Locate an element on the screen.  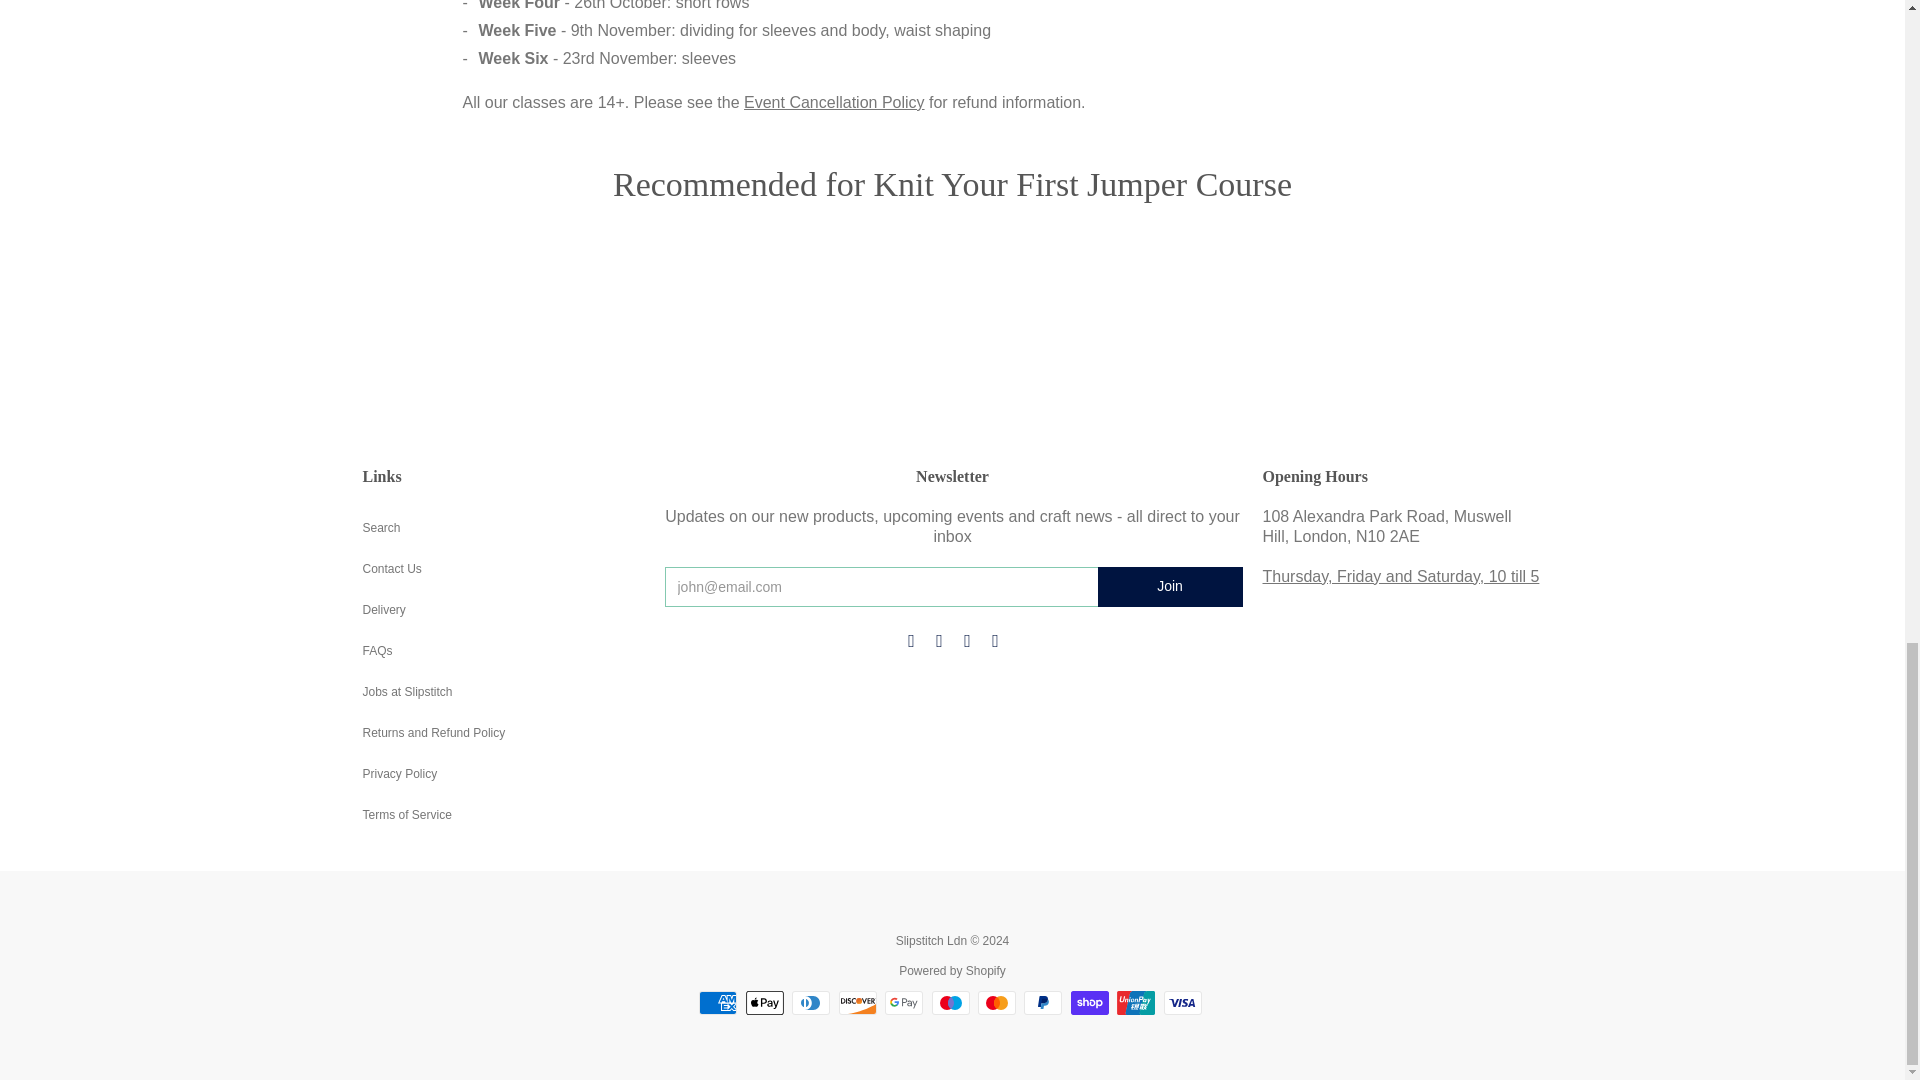
PayPal is located at coordinates (1042, 1003).